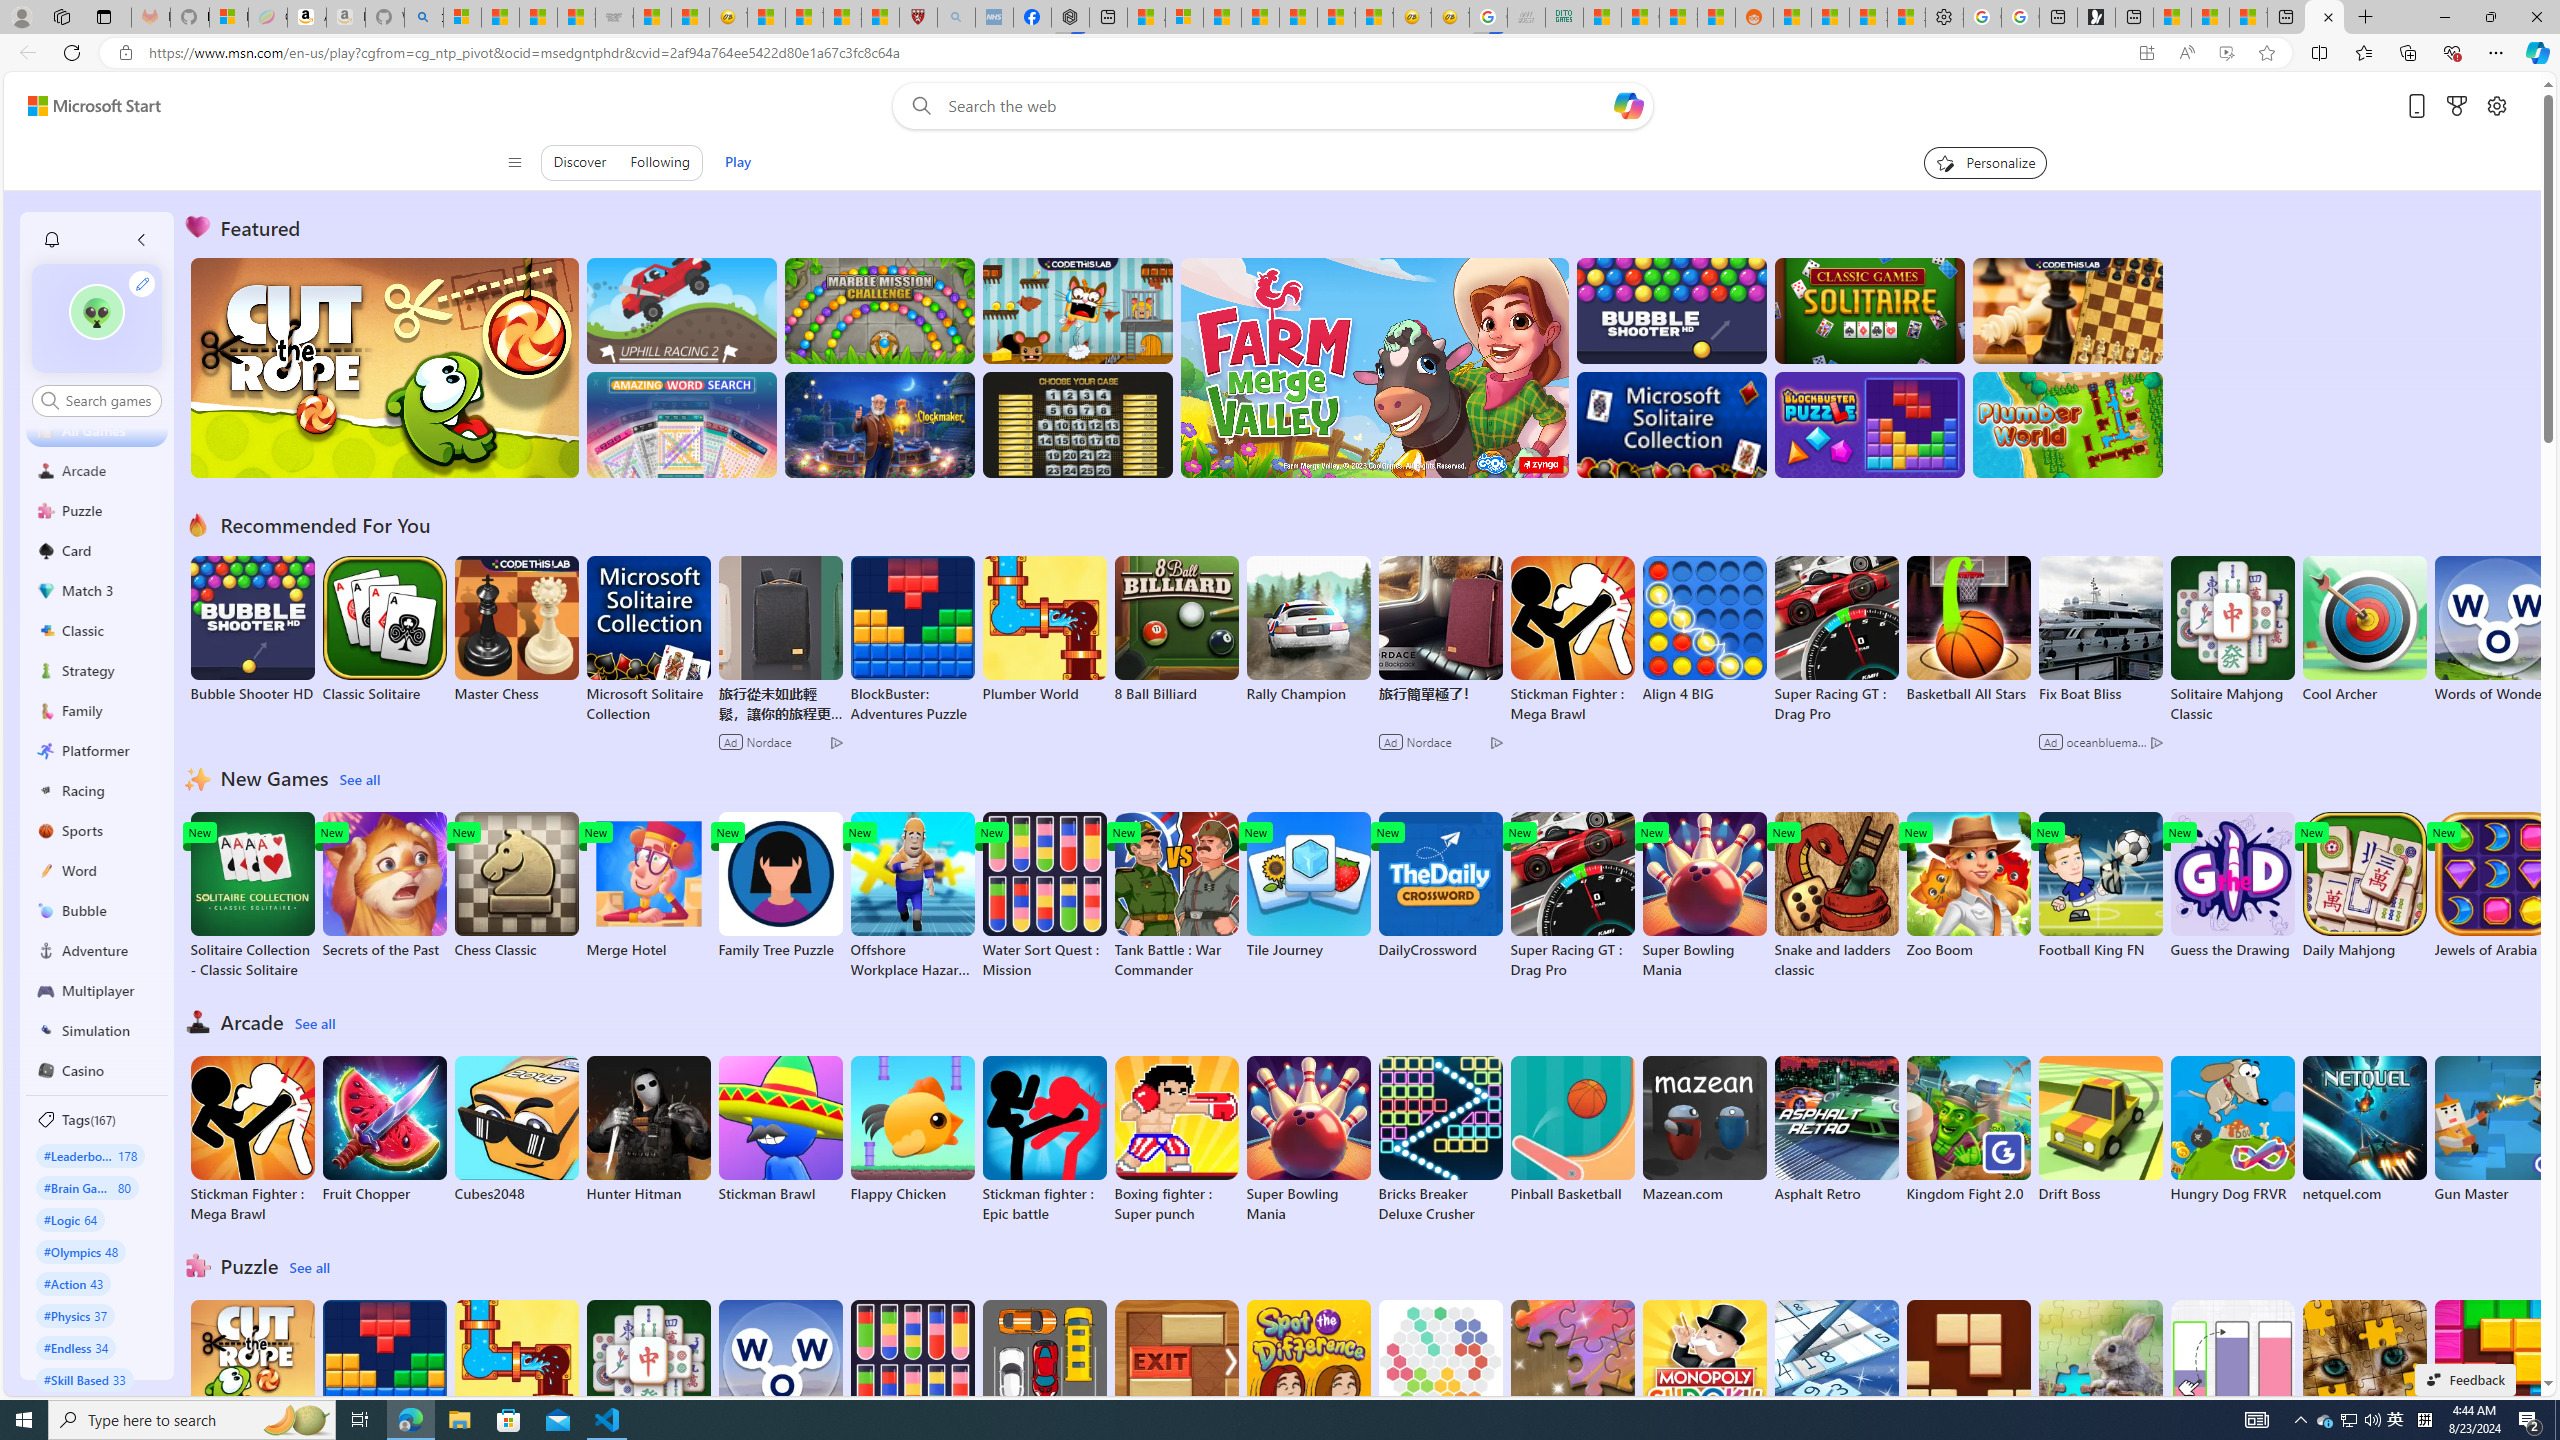 The height and width of the screenshot is (1440, 2560). What do you see at coordinates (1044, 1374) in the screenshot?
I see `Parking Block` at bounding box center [1044, 1374].